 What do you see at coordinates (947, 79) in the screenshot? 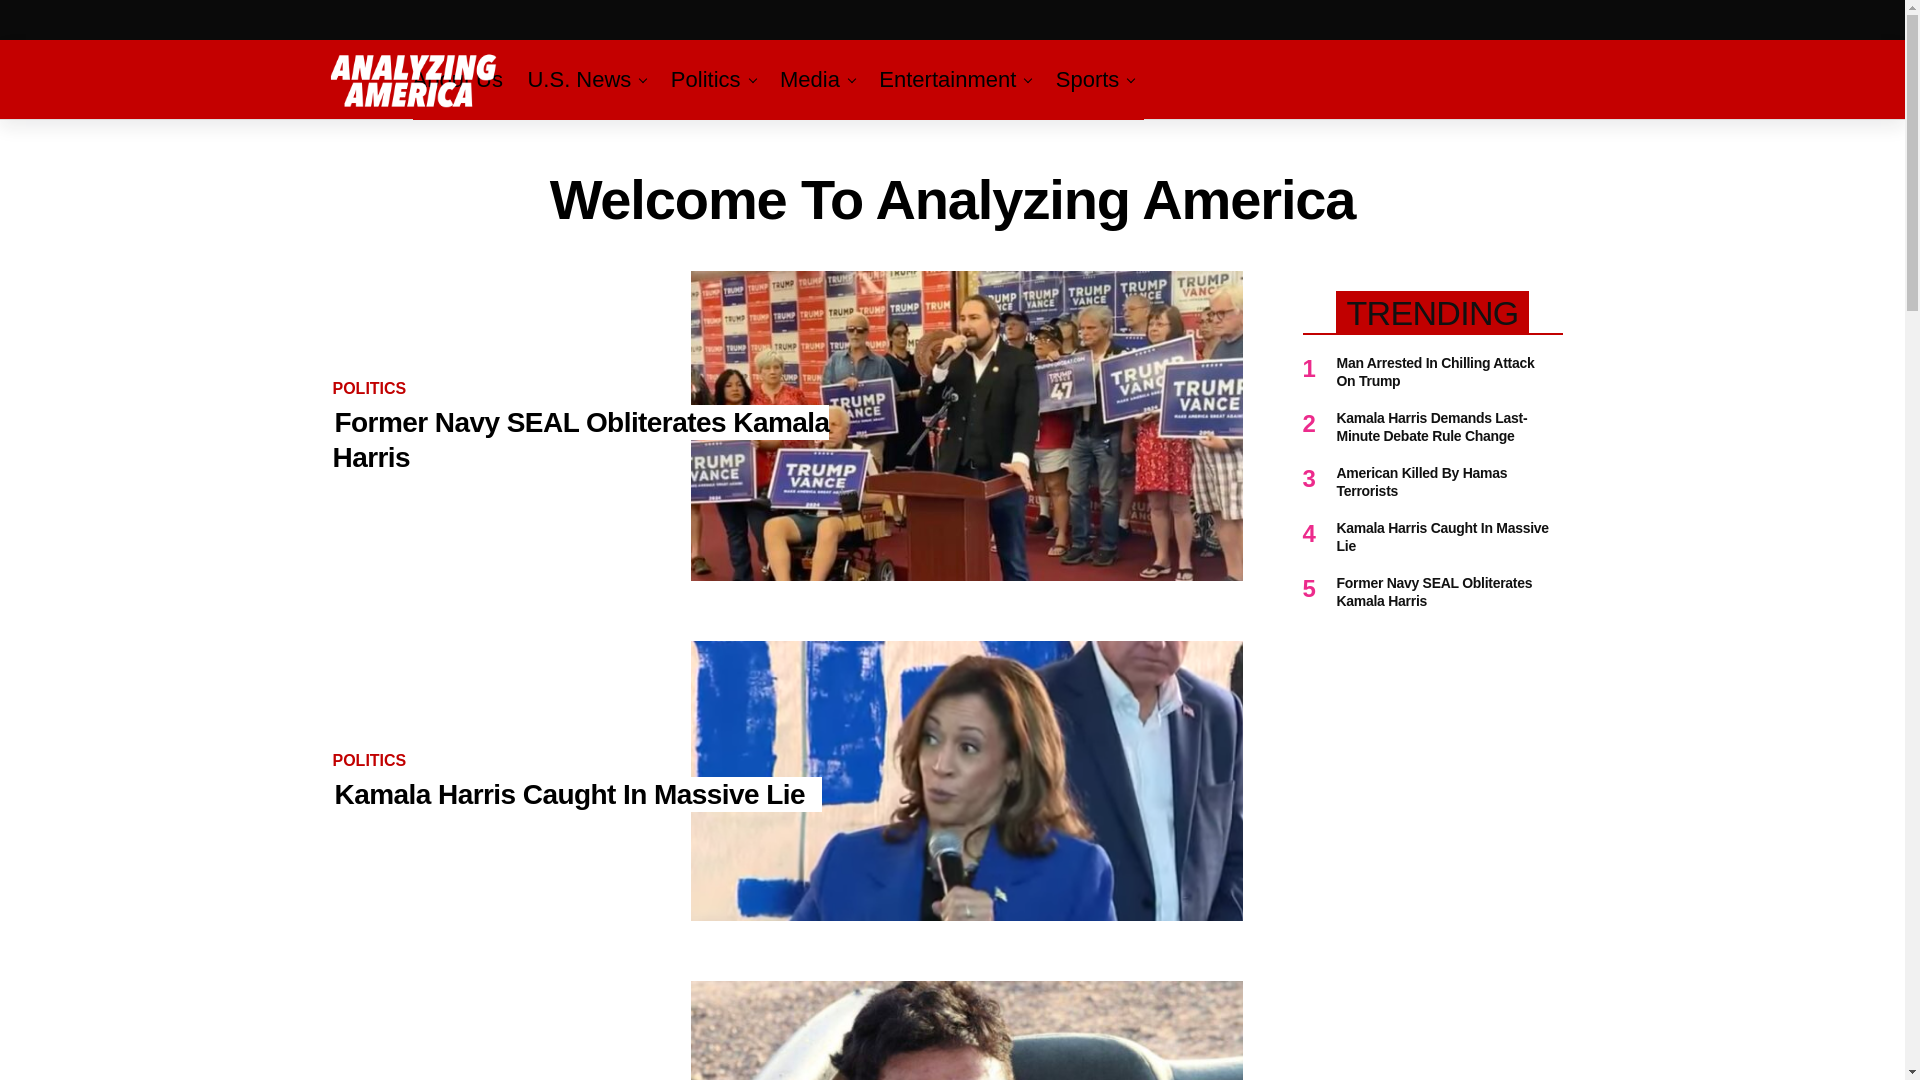
I see `Entertainment` at bounding box center [947, 79].